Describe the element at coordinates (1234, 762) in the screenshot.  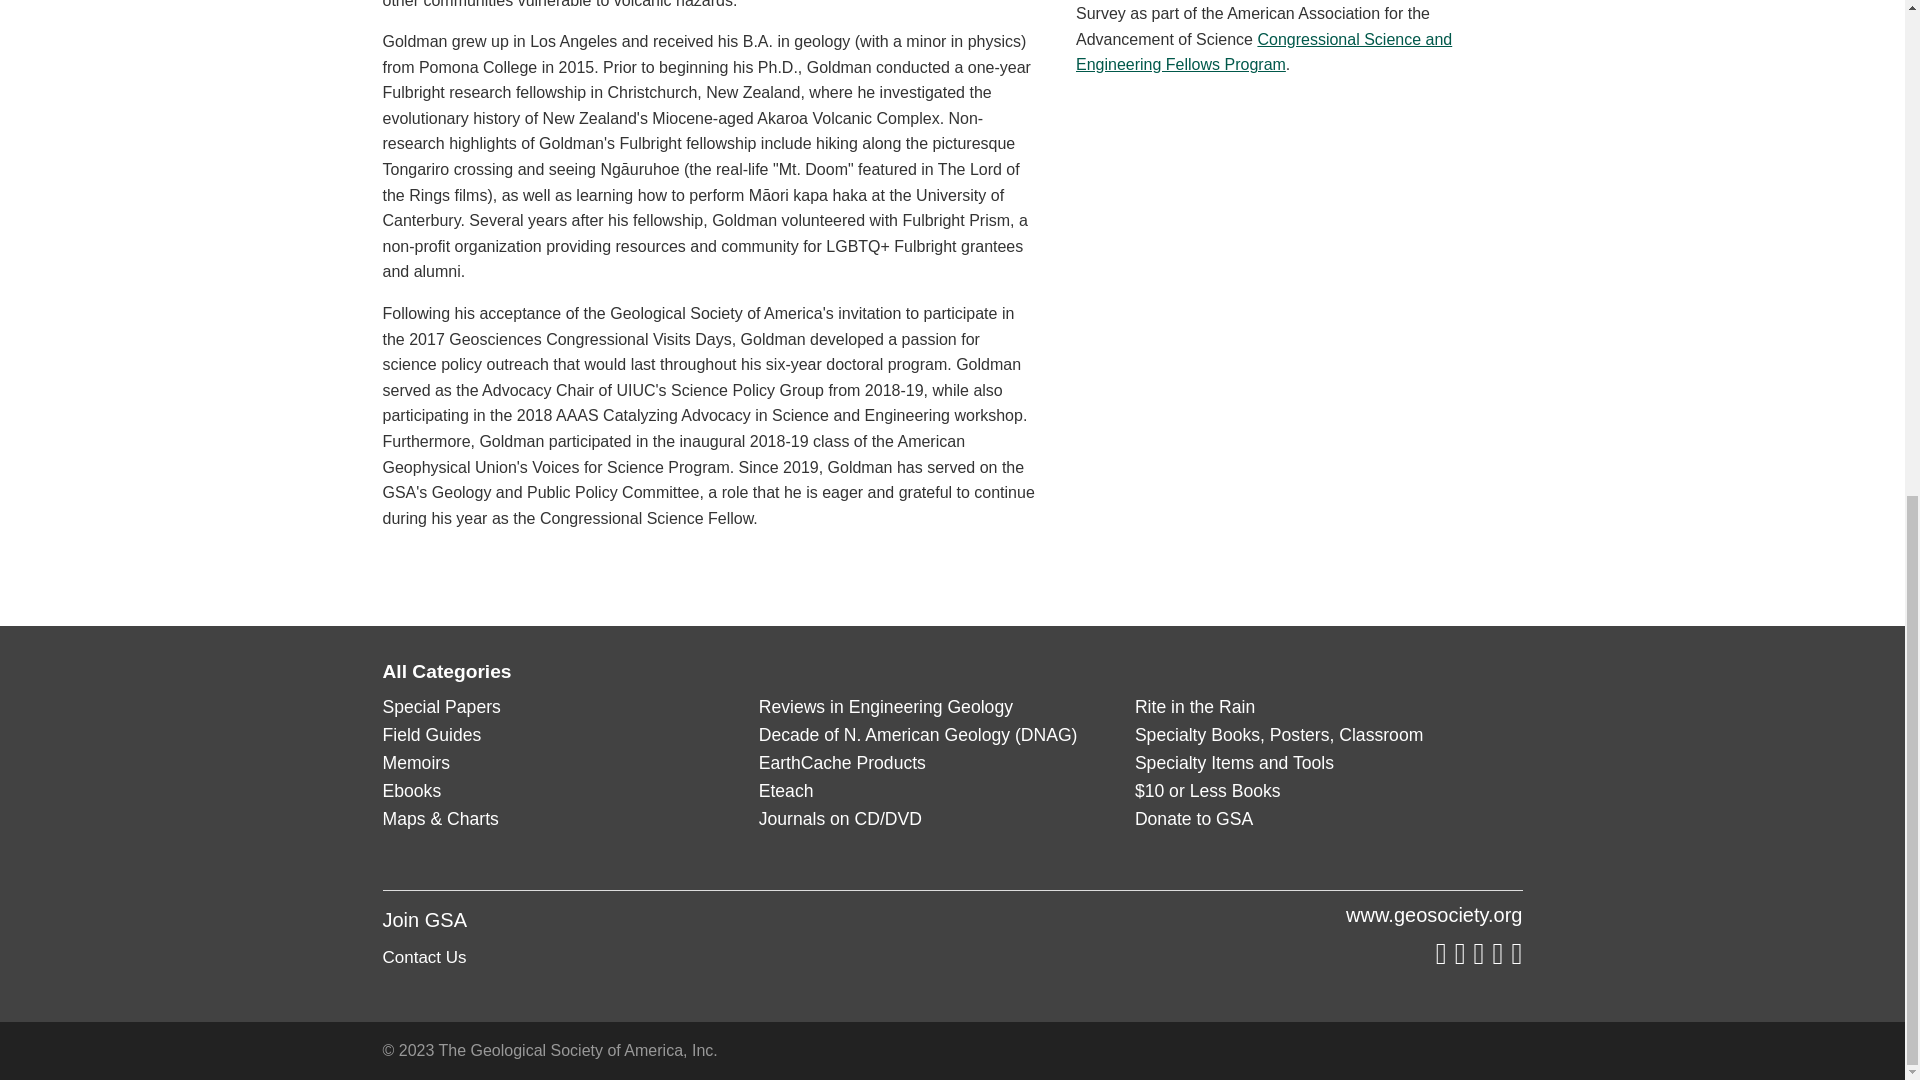
I see `Specialty Items and Tools` at that location.